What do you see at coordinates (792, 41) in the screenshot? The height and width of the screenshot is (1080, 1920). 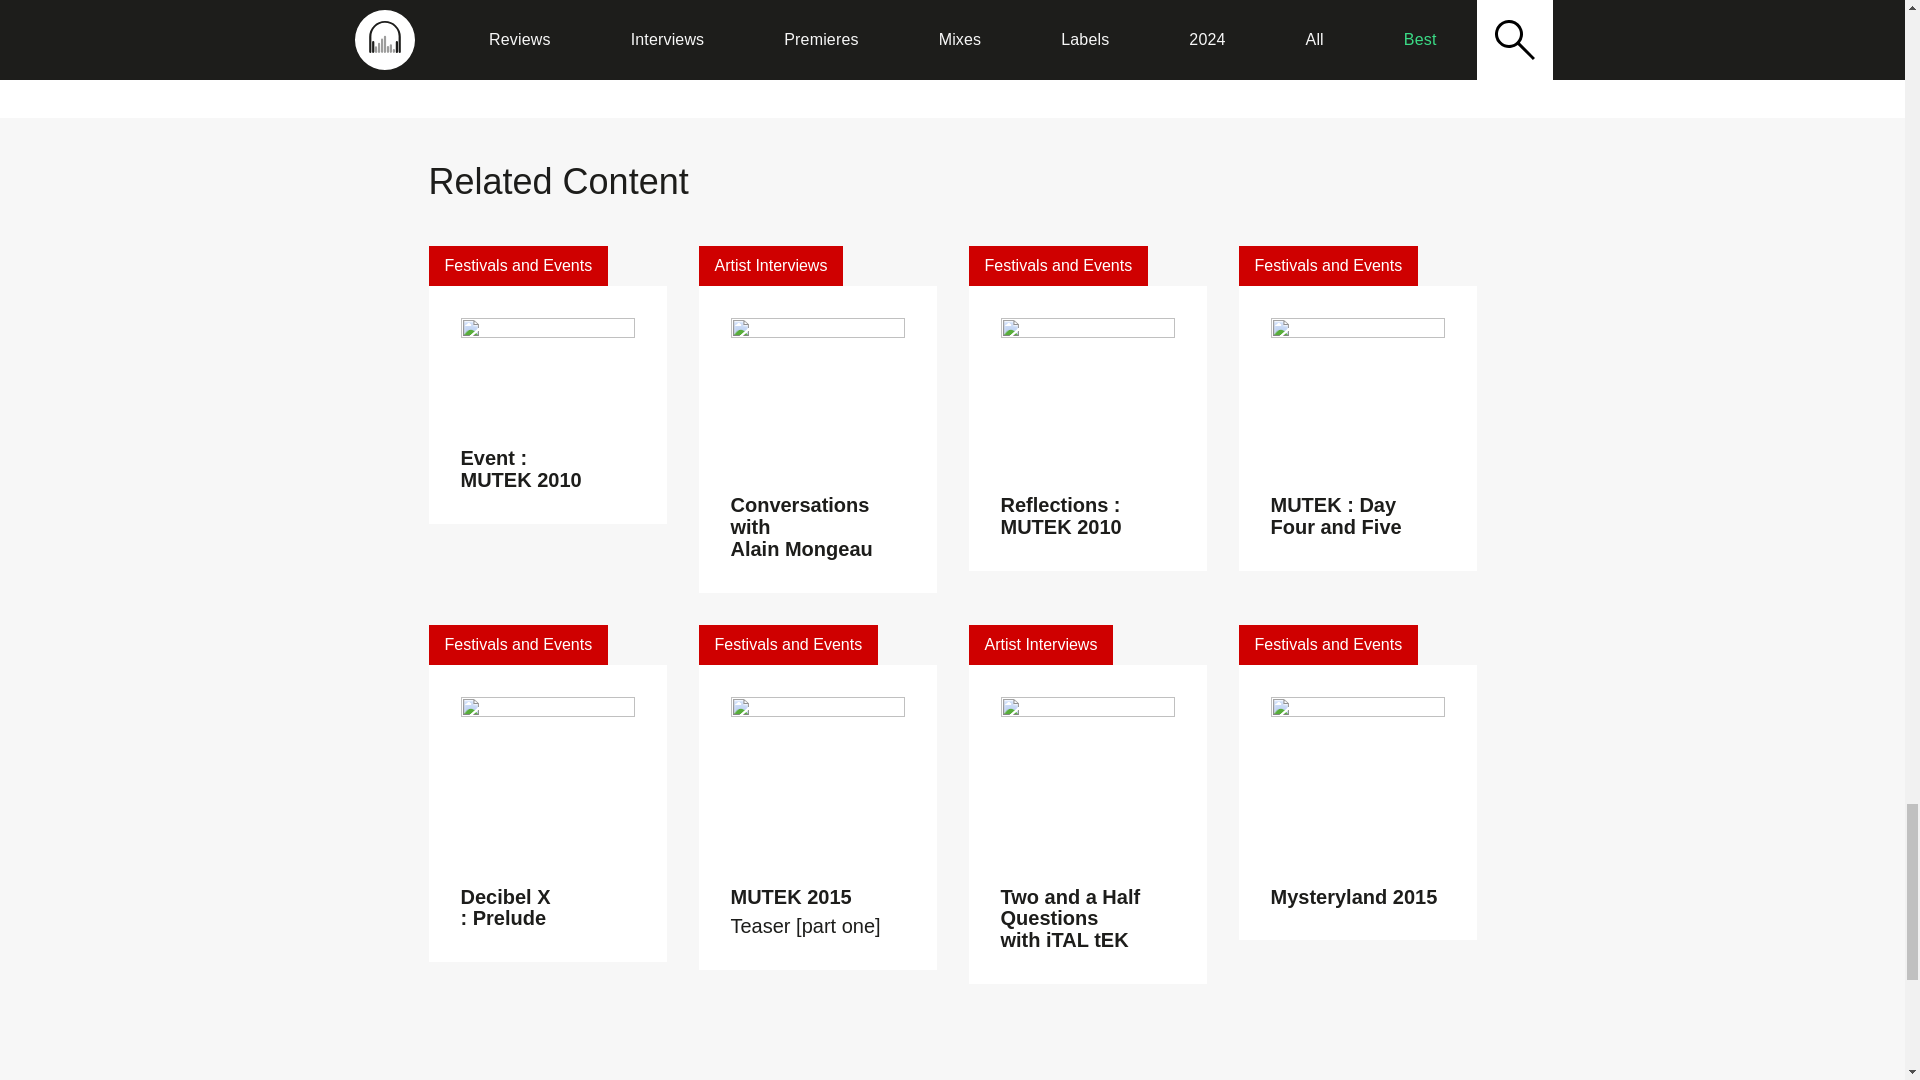 I see `Day Two` at bounding box center [792, 41].